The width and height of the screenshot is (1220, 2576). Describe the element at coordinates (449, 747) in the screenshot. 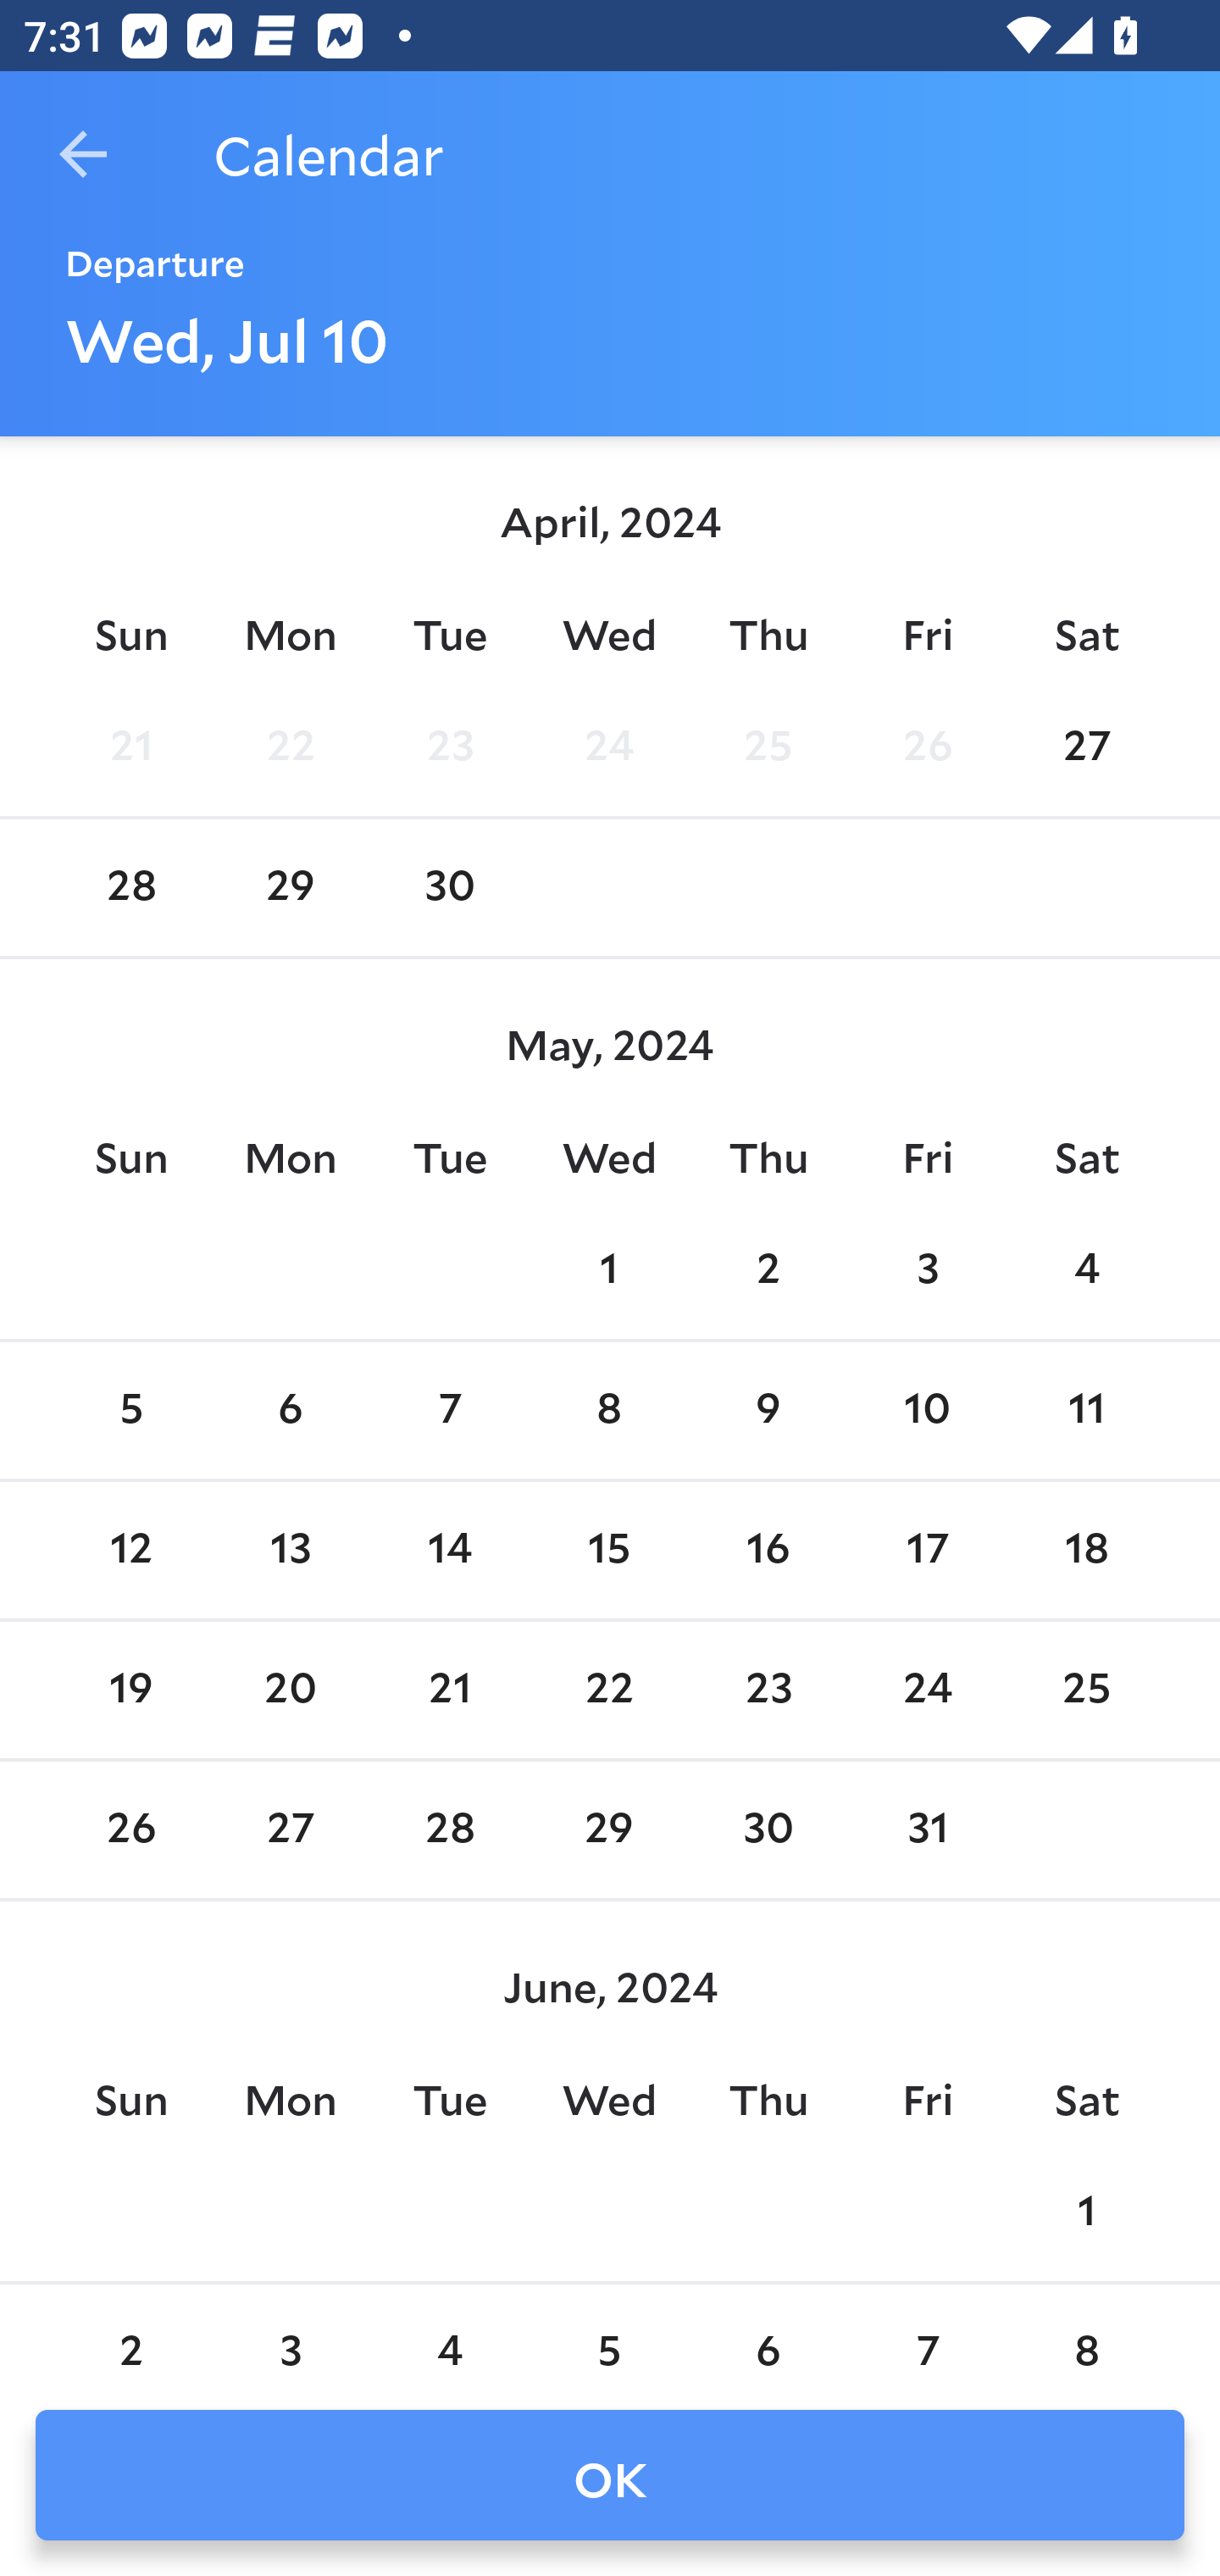

I see `23` at that location.